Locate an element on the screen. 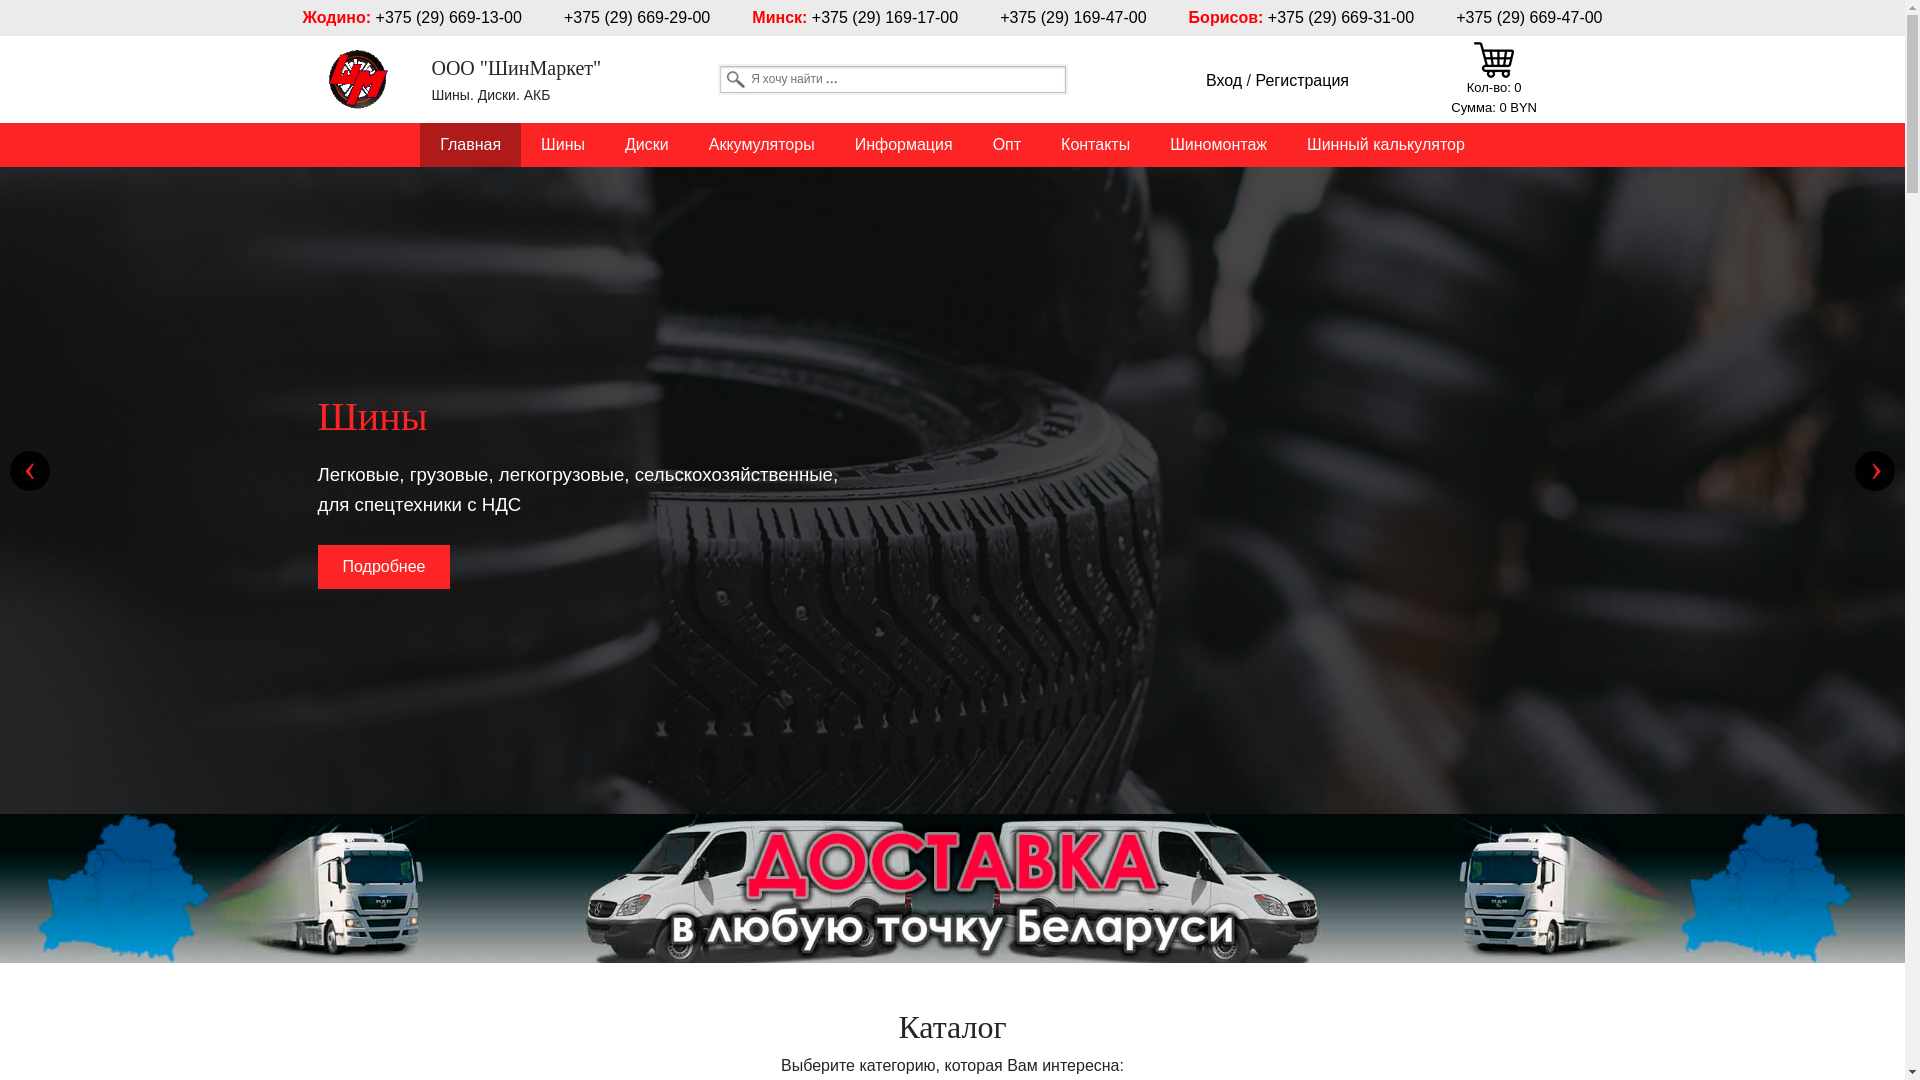 Image resolution: width=1920 pixels, height=1080 pixels. +375 (29) 669-31-00 is located at coordinates (1341, 18).